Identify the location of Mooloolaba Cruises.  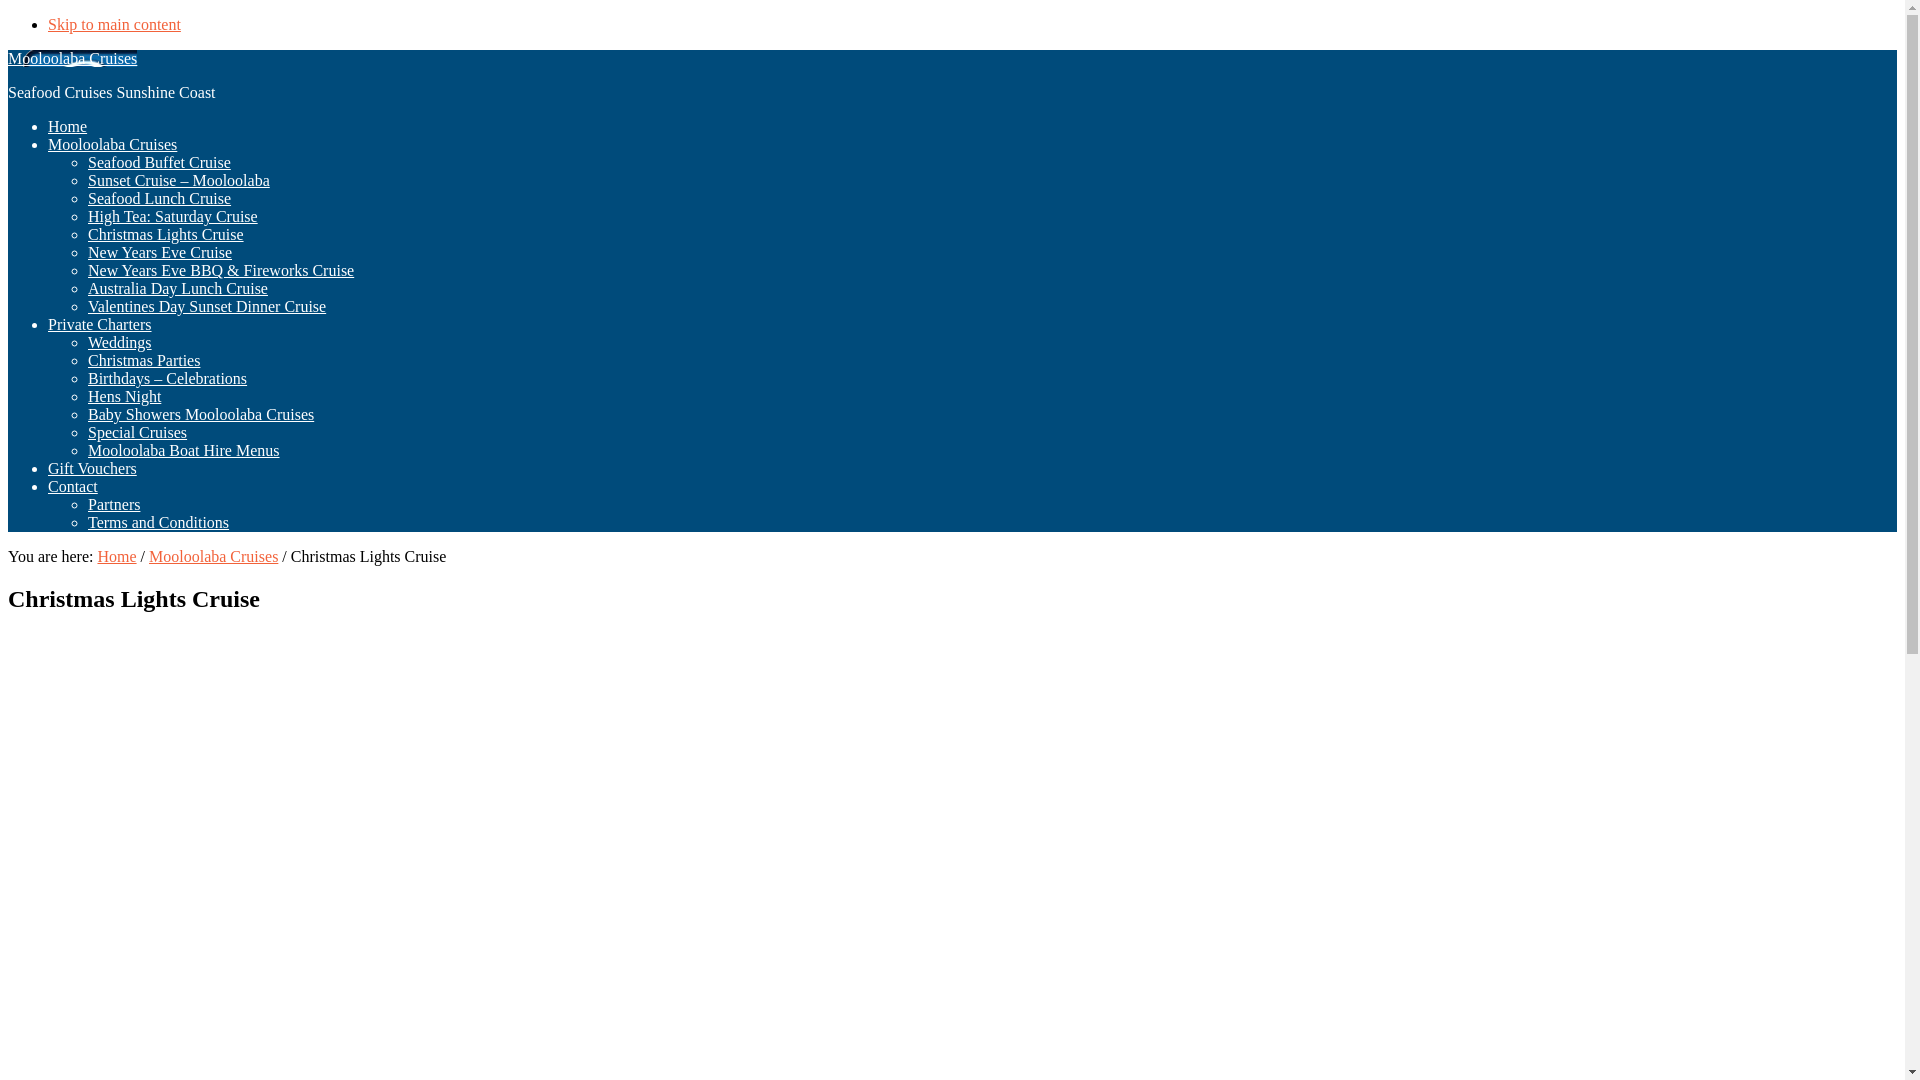
(214, 556).